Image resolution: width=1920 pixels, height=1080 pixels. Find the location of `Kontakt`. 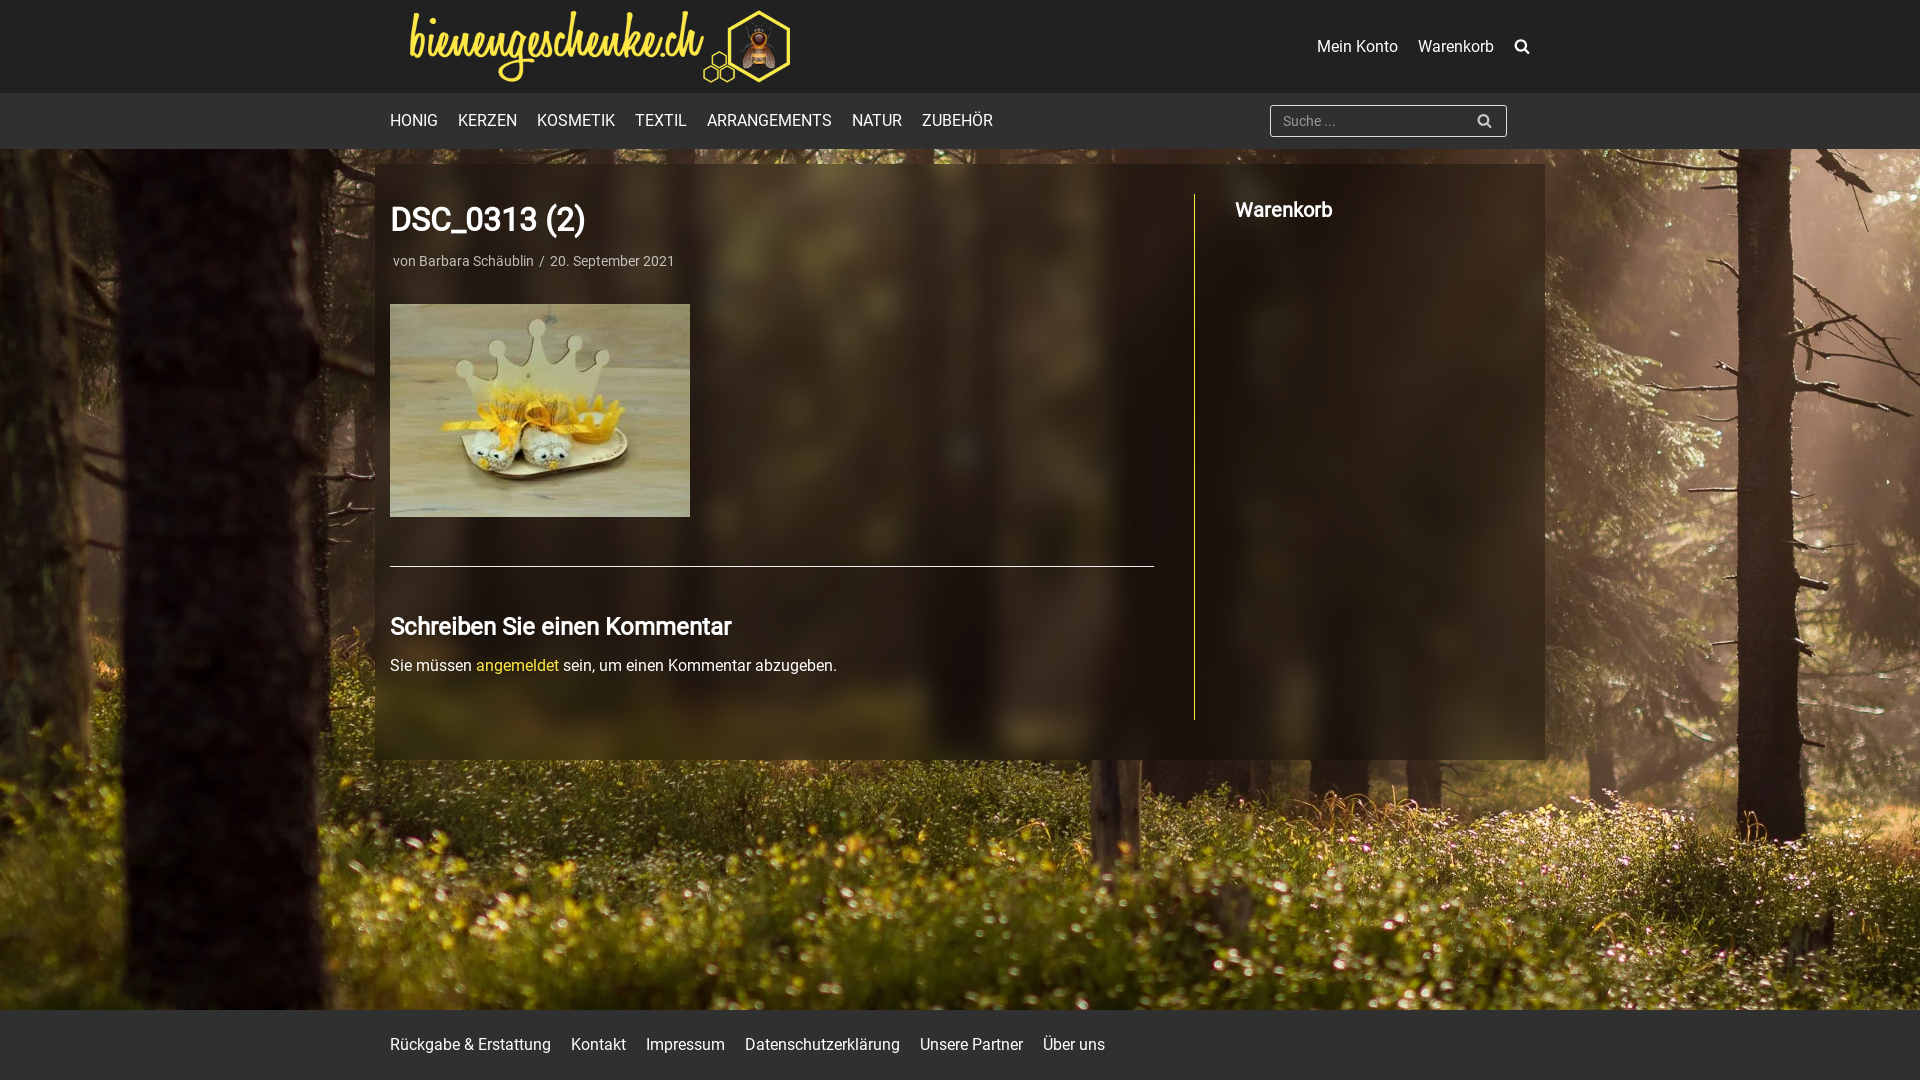

Kontakt is located at coordinates (598, 1045).